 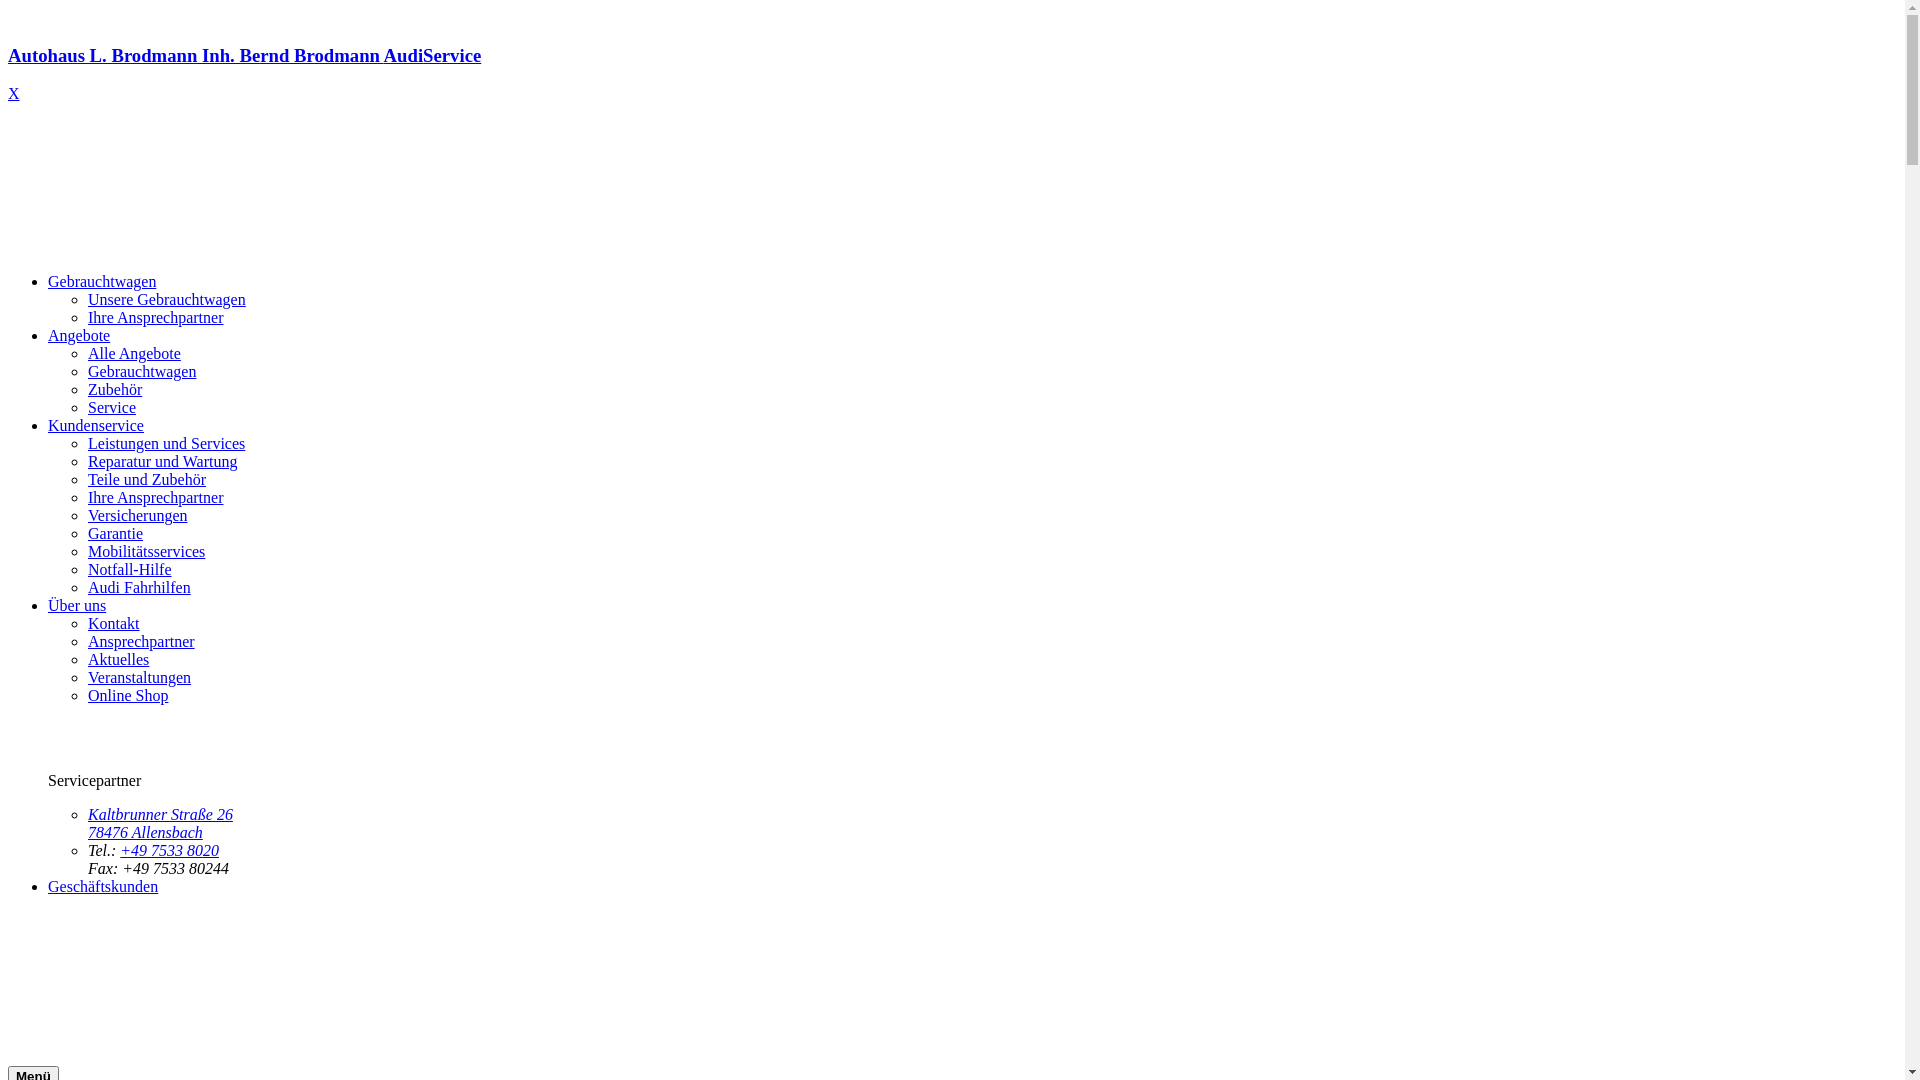 What do you see at coordinates (142, 372) in the screenshot?
I see `Gebrauchtwagen` at bounding box center [142, 372].